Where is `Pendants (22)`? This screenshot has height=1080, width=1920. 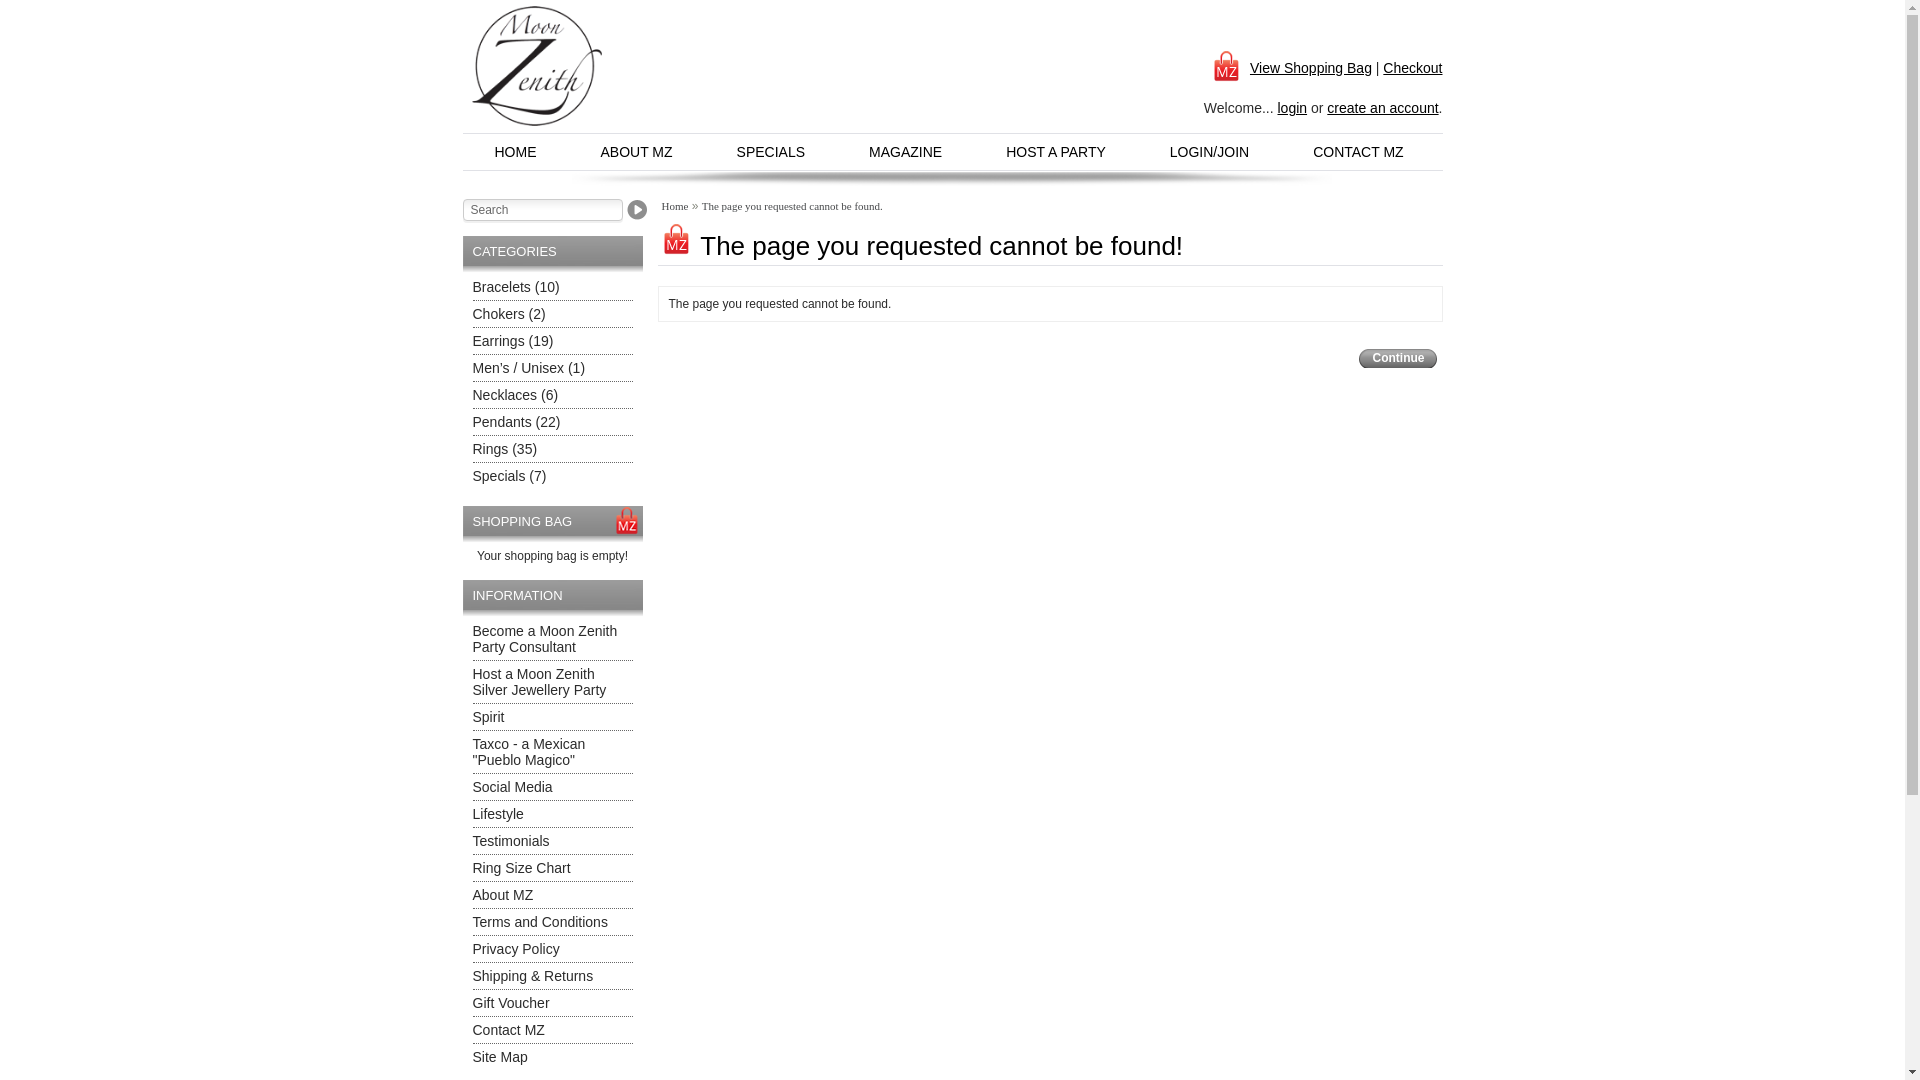
Pendants (22) is located at coordinates (516, 422).